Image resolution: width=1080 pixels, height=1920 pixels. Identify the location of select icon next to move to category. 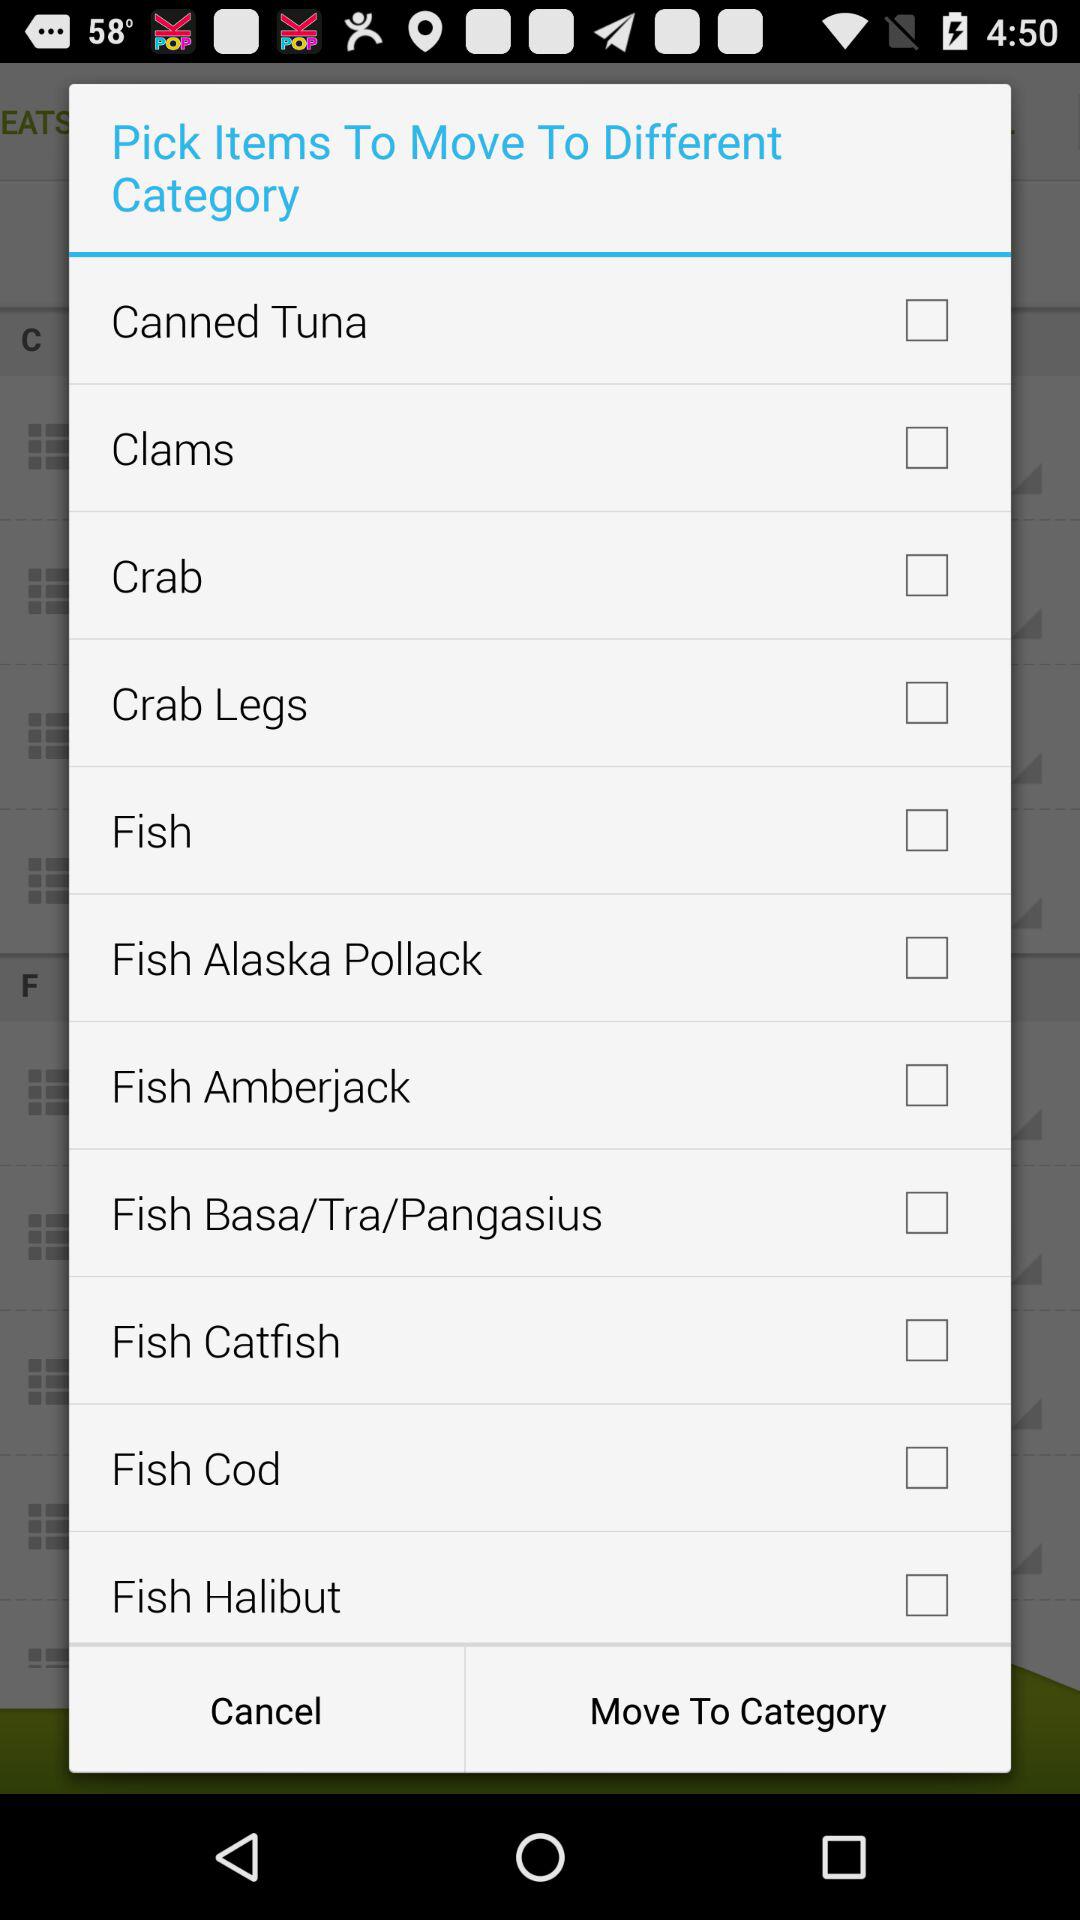
(266, 1710).